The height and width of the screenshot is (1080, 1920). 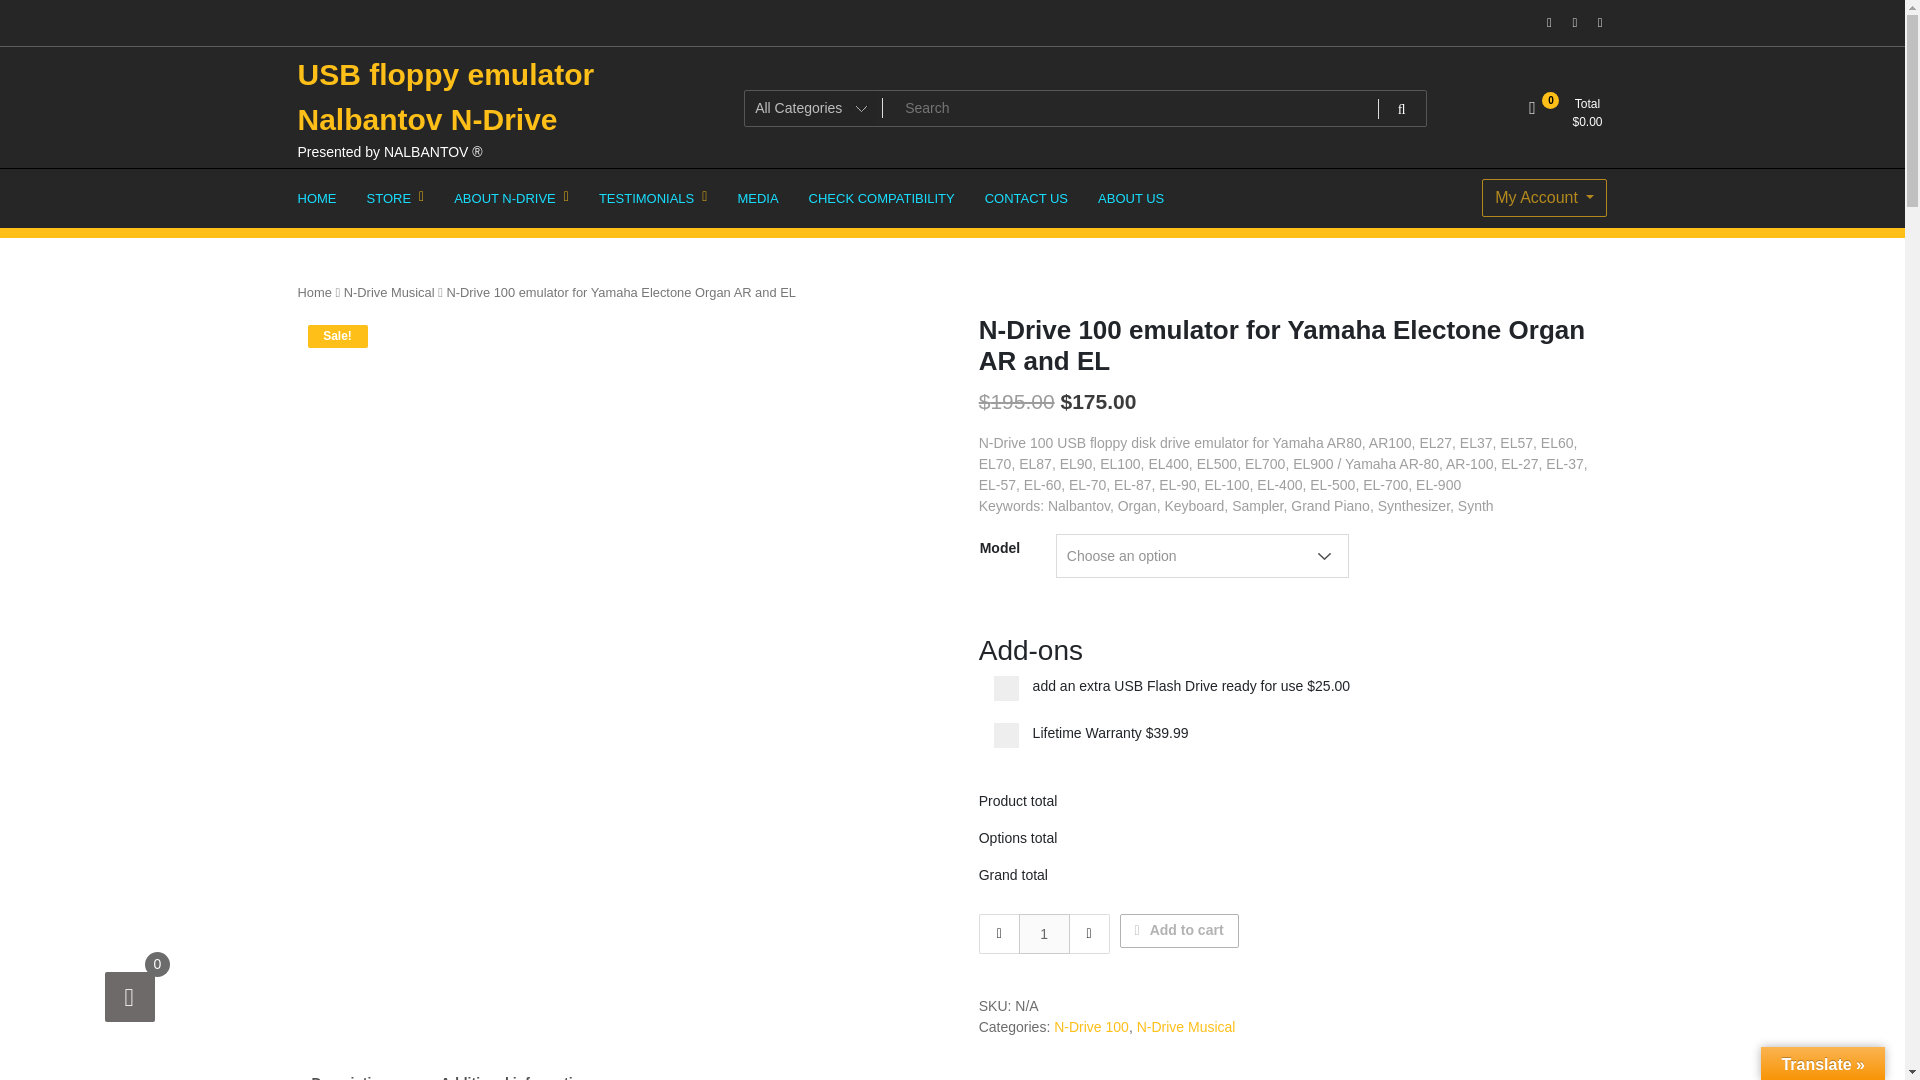 I want to click on ABOUT US, so click(x=1130, y=198).